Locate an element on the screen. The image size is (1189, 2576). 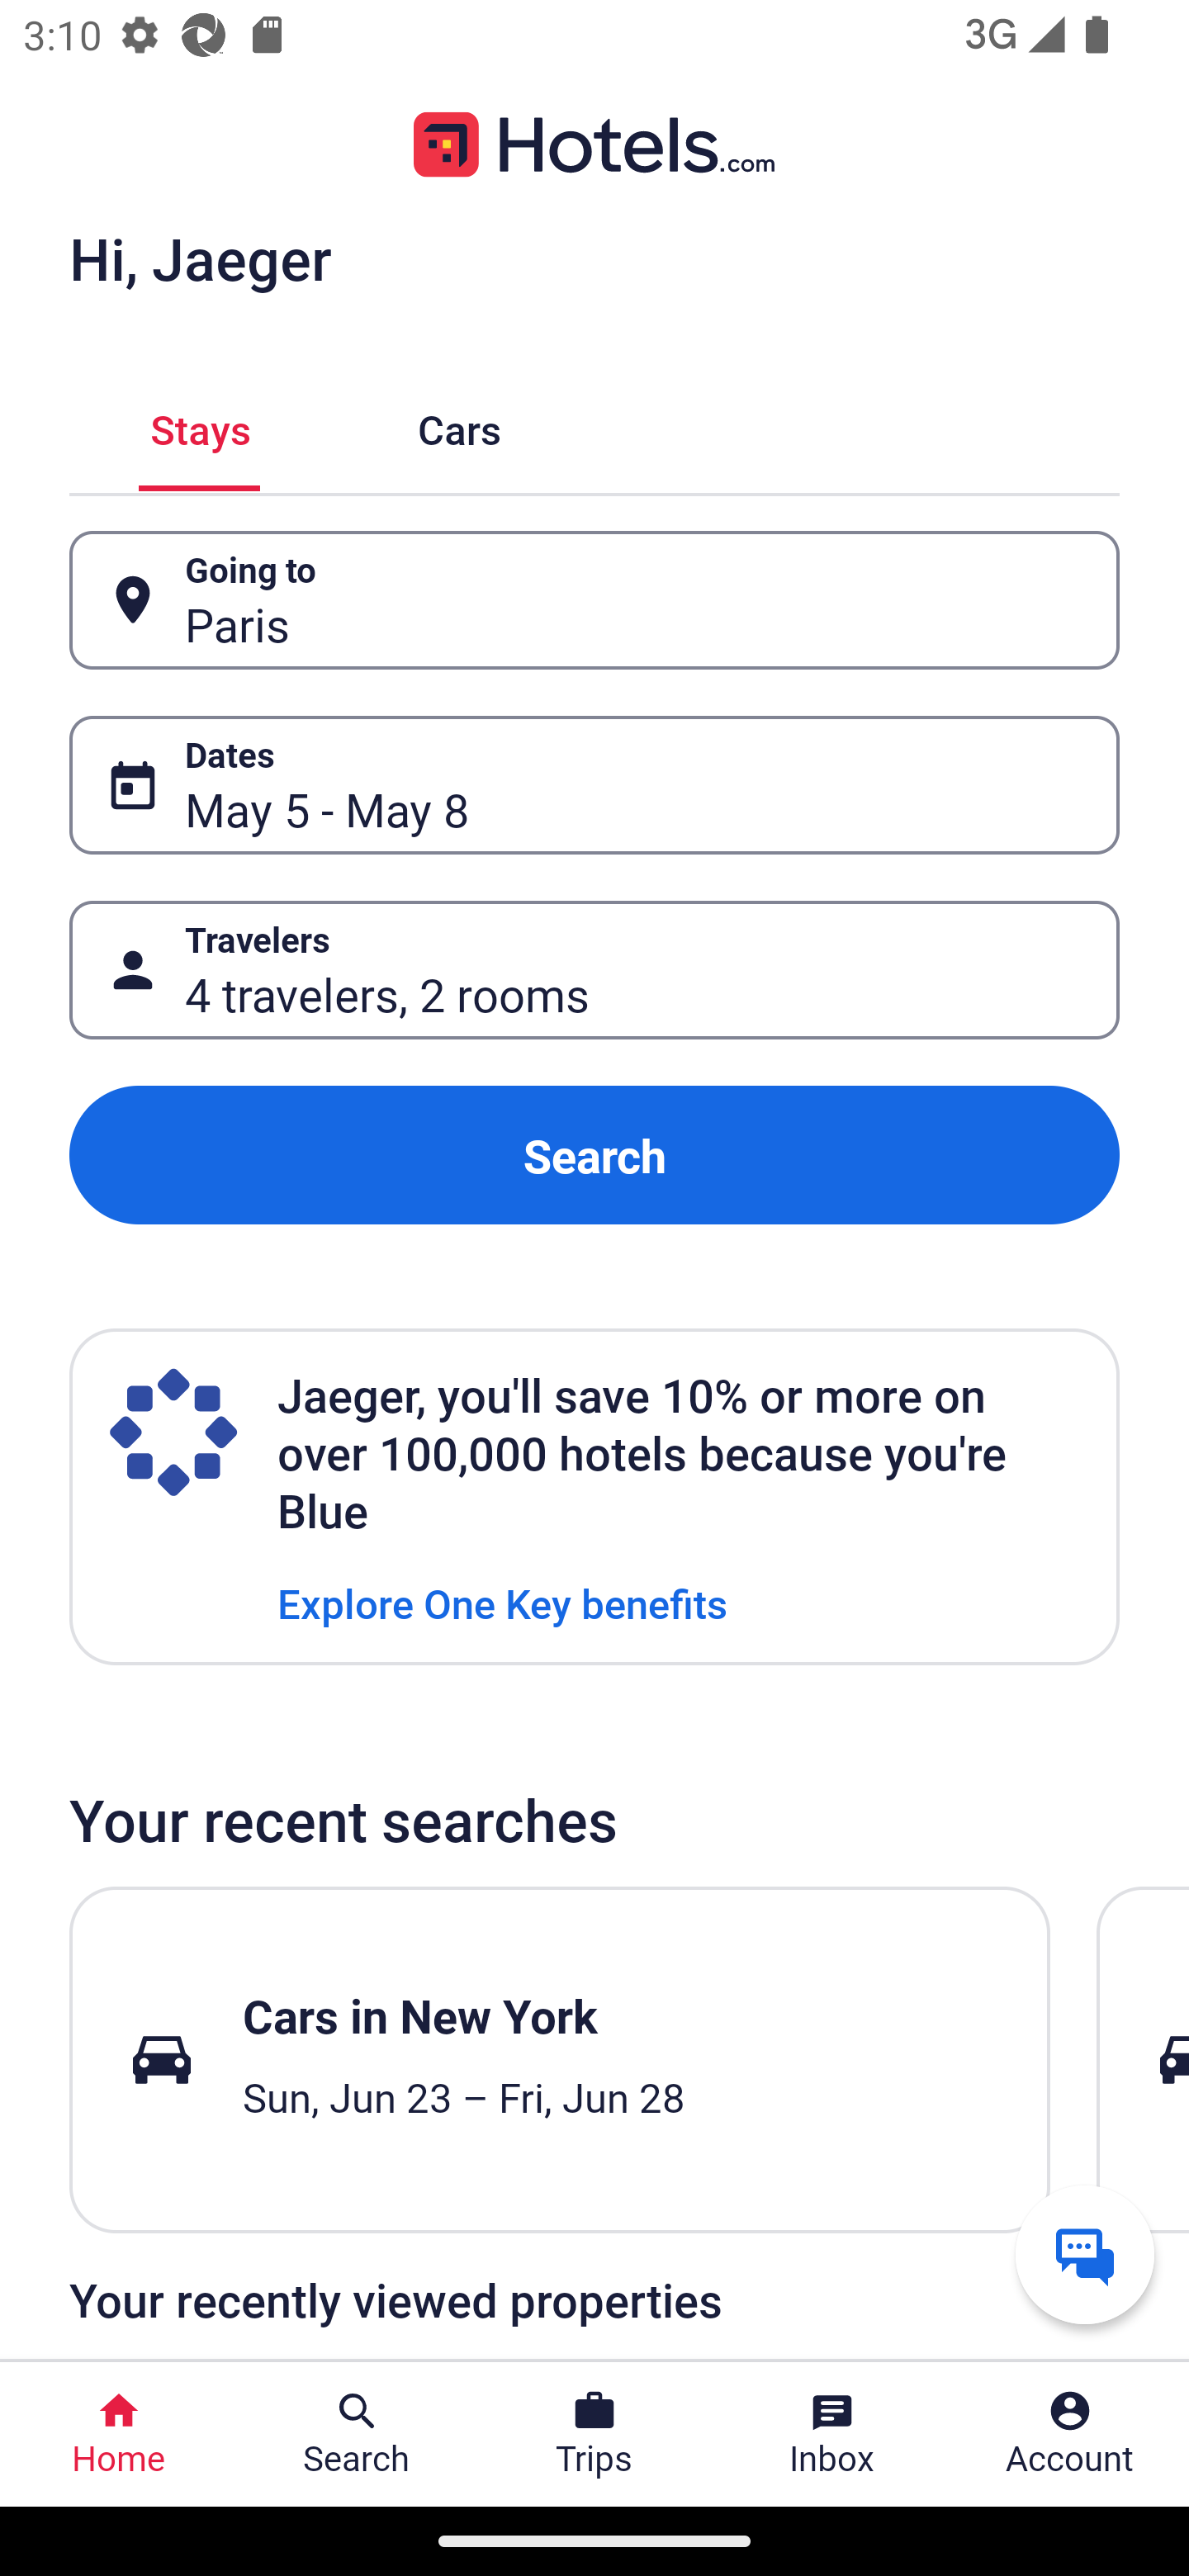
Account Profile. Button is located at coordinates (1070, 2434).